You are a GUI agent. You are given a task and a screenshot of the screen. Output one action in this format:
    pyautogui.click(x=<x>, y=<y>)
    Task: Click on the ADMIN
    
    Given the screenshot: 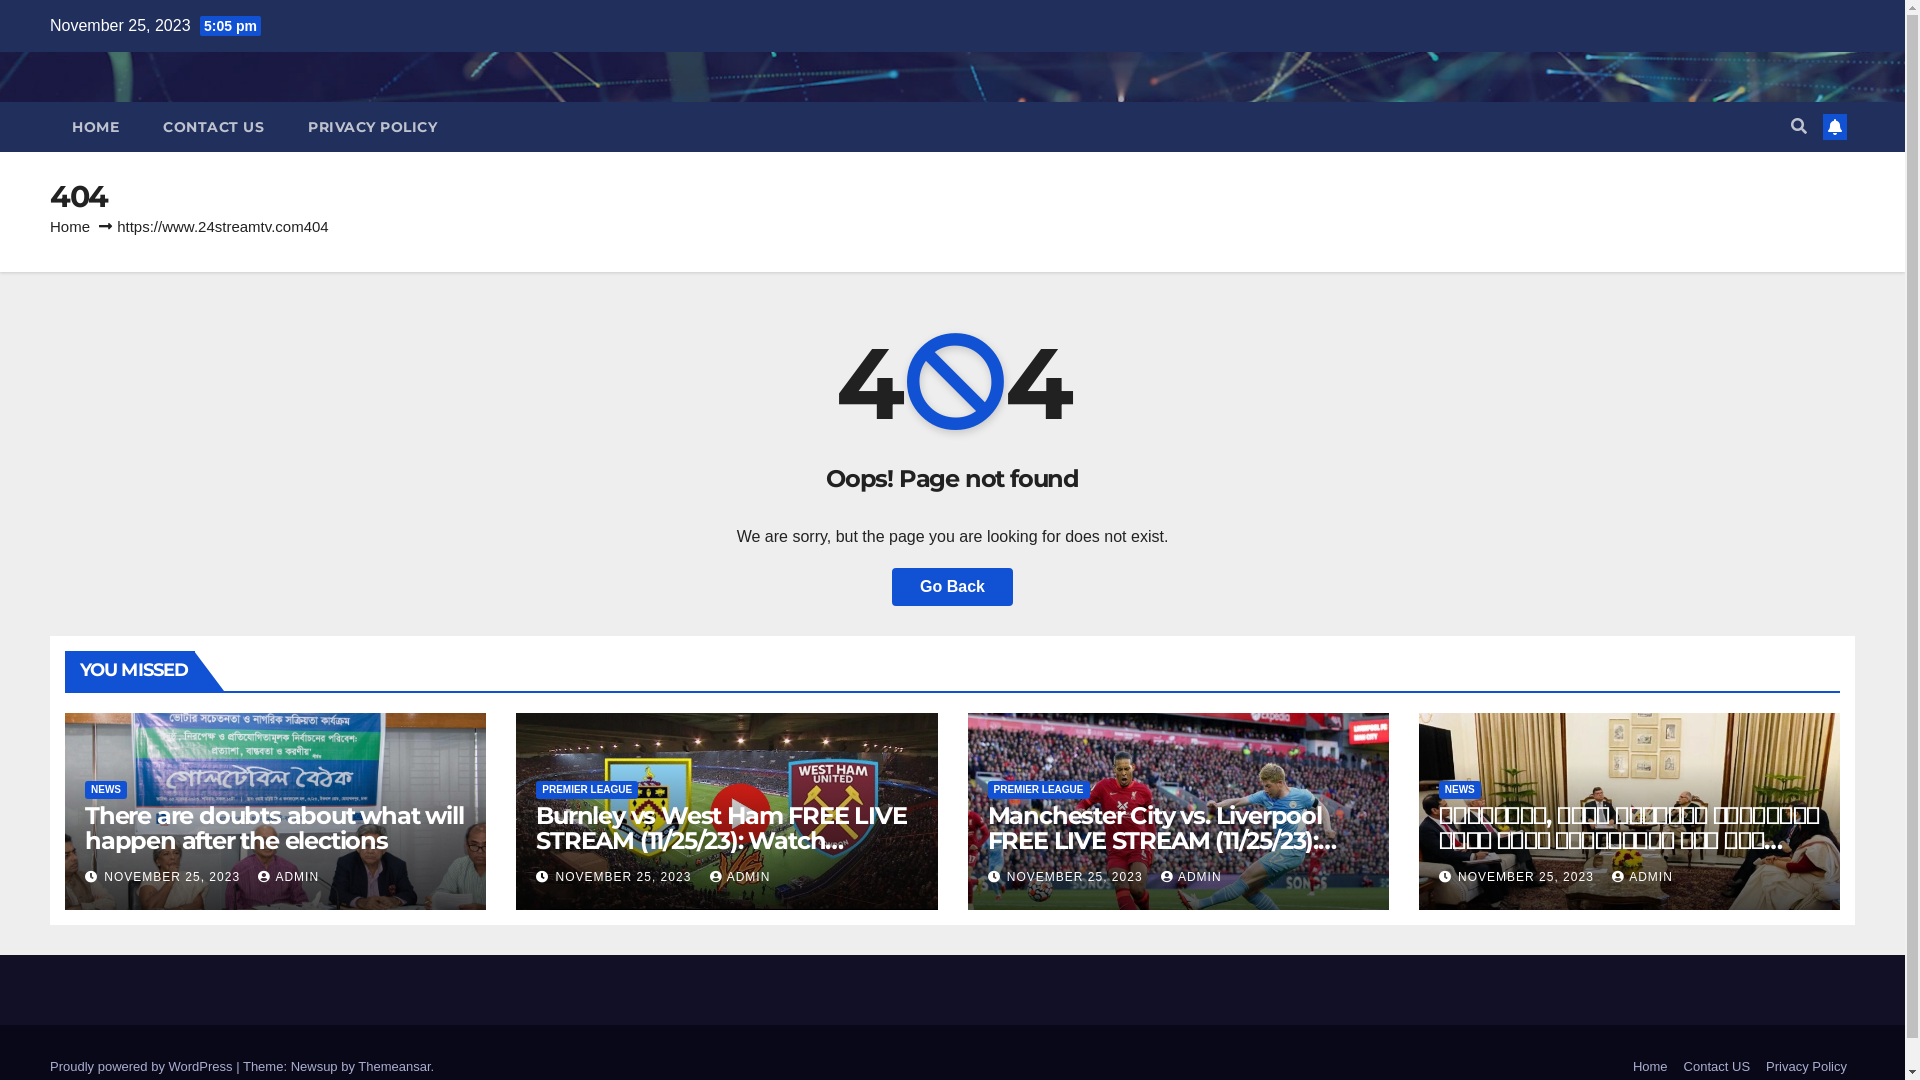 What is the action you would take?
    pyautogui.click(x=1192, y=877)
    